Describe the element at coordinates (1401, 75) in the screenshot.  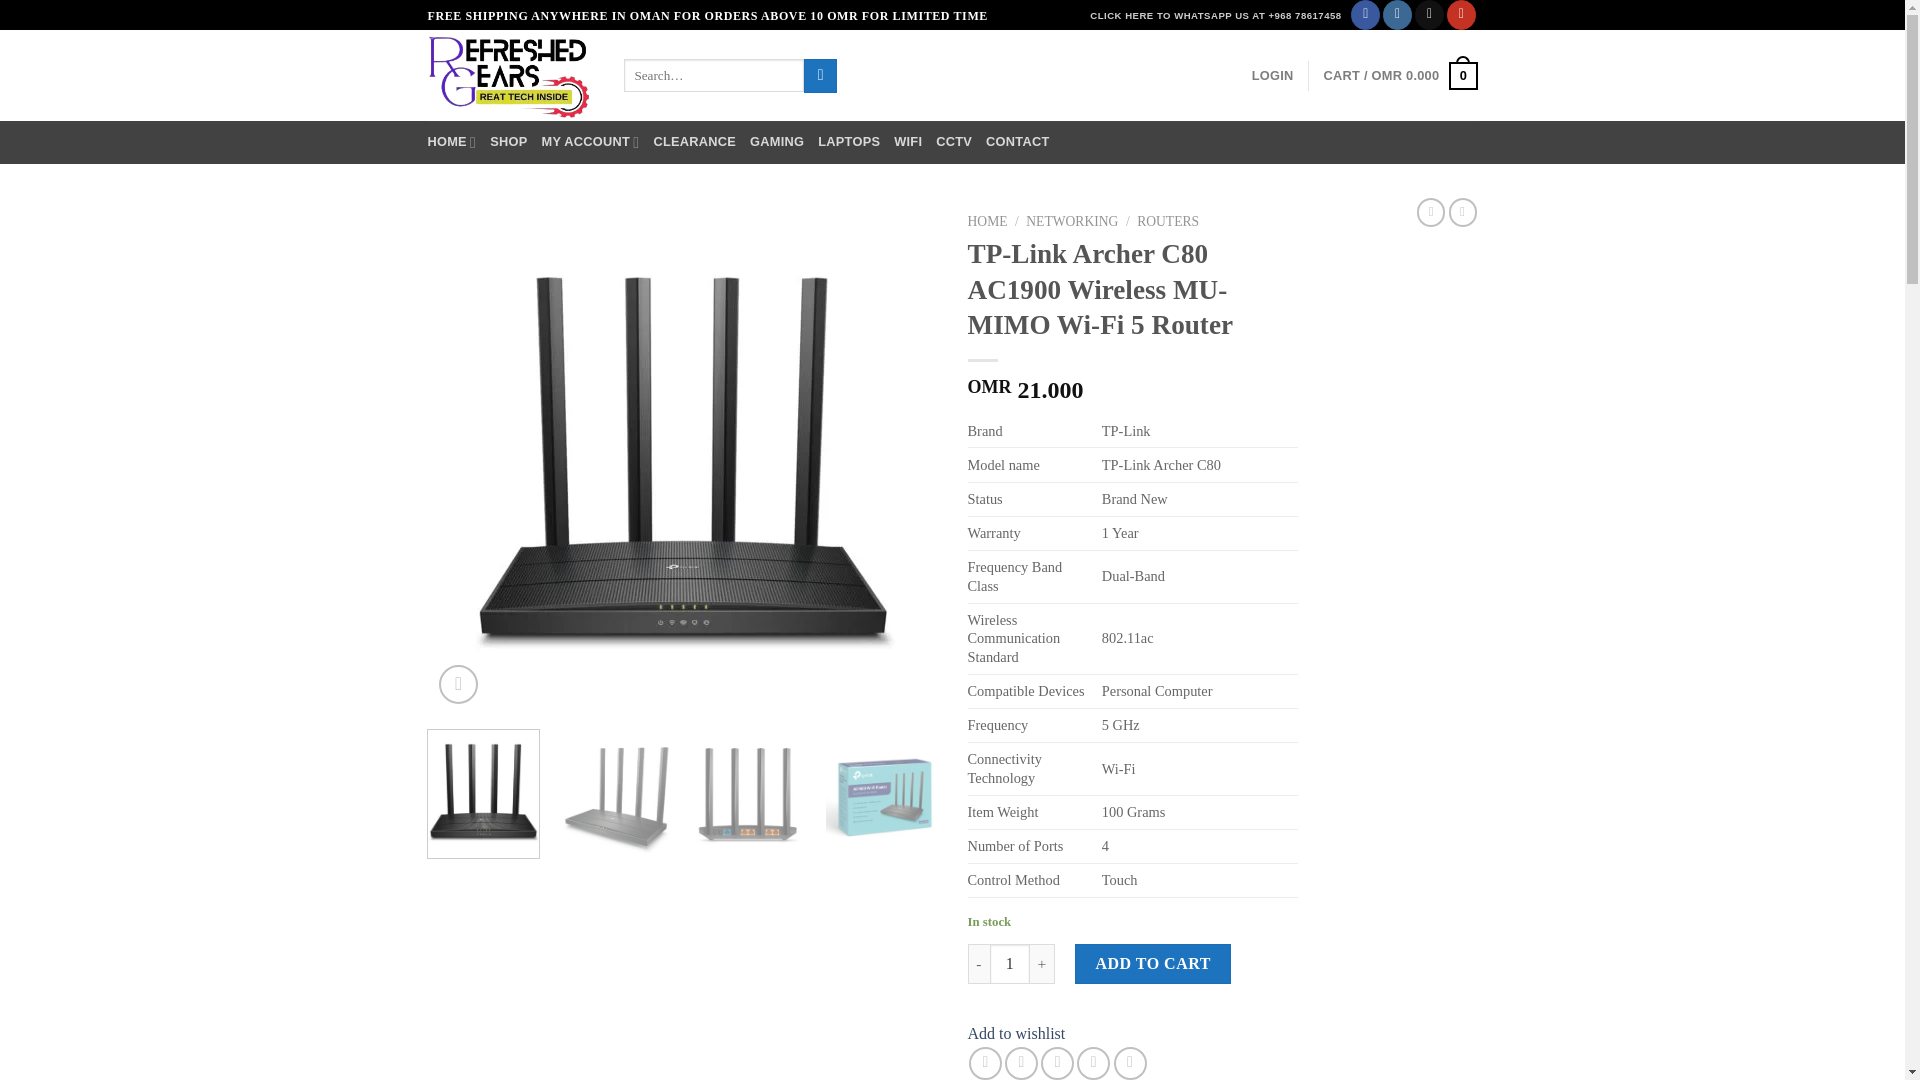
I see `Cart` at that location.